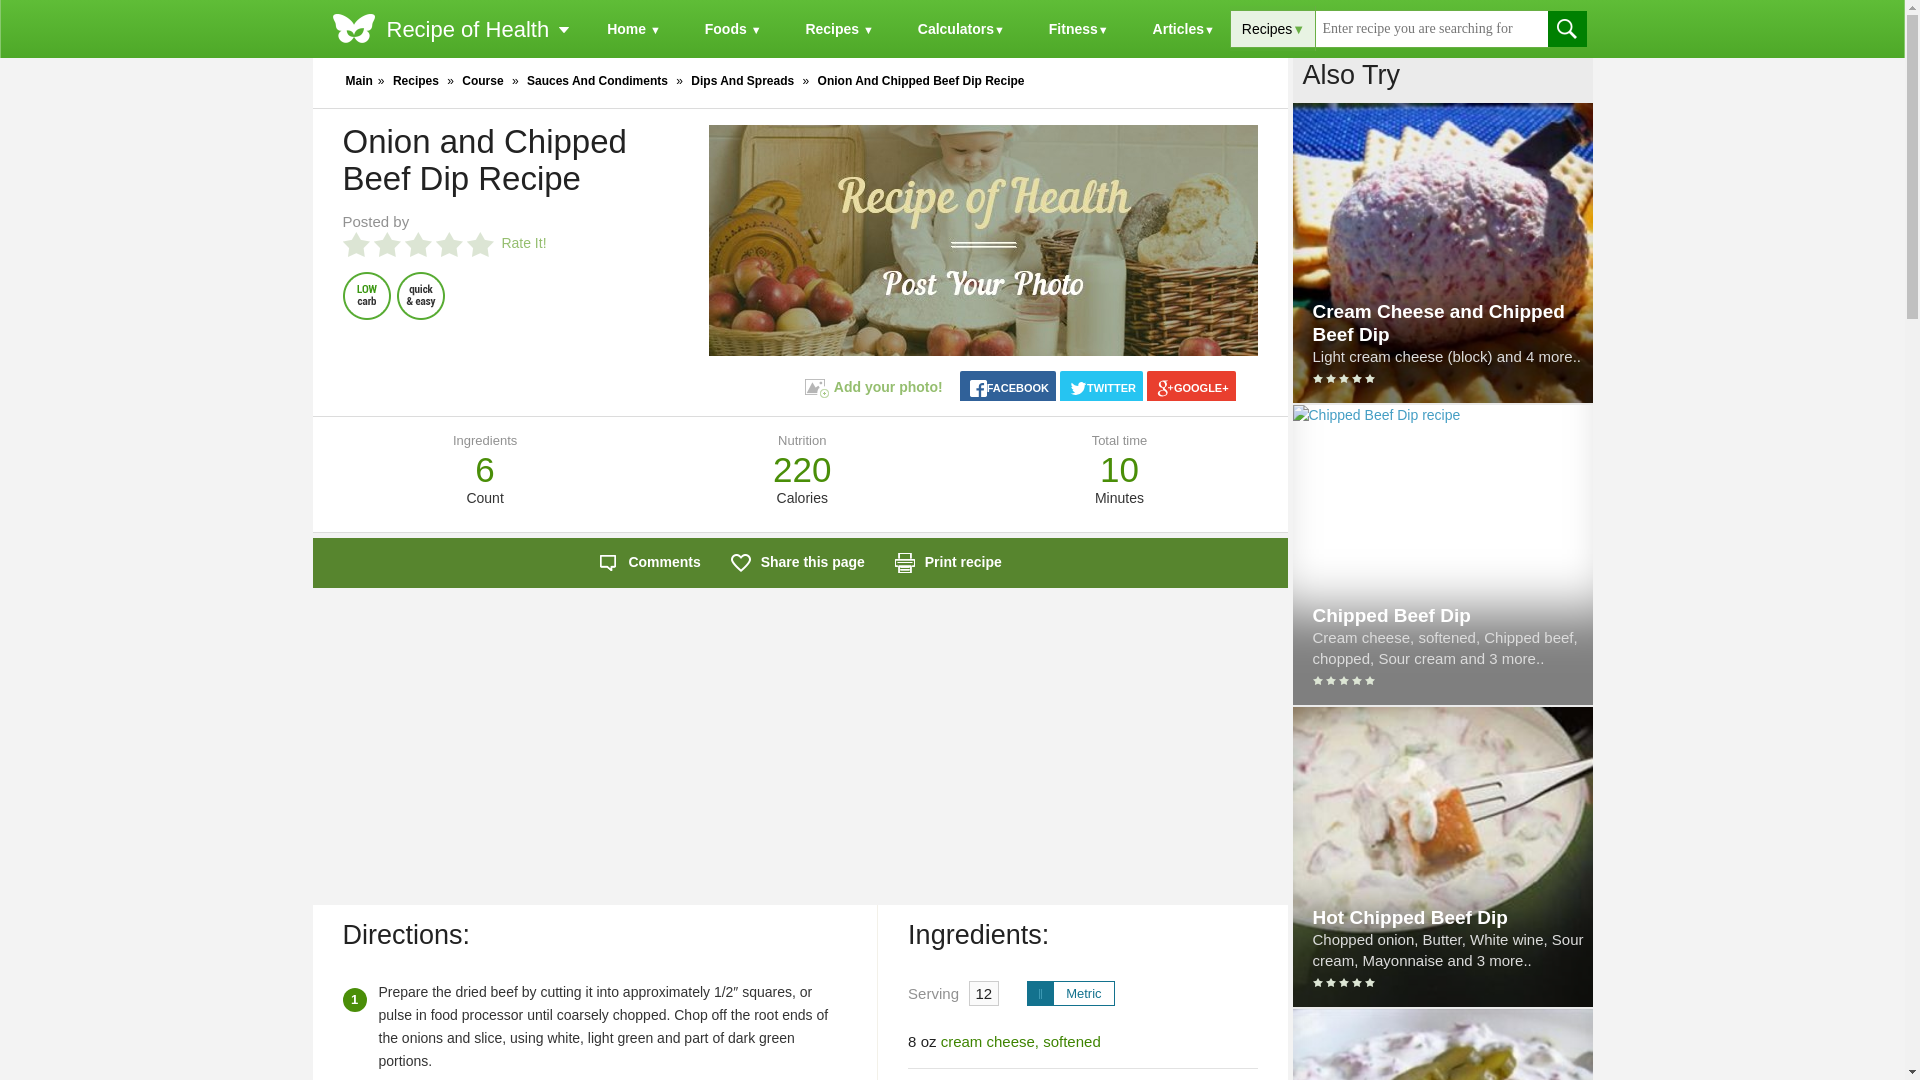 This screenshot has height=1080, width=1920. Describe the element at coordinates (873, 386) in the screenshot. I see `Add your photo!` at that location.